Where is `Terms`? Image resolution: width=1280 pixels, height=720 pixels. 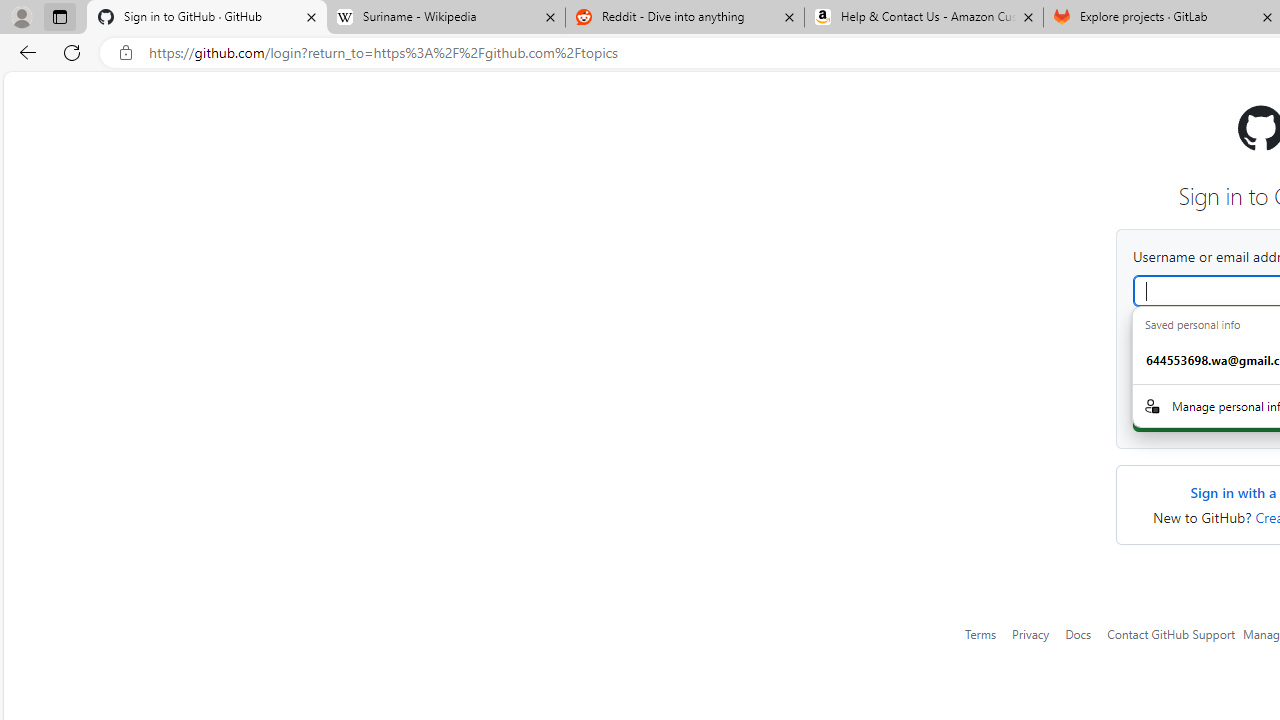
Terms is located at coordinates (981, 634).